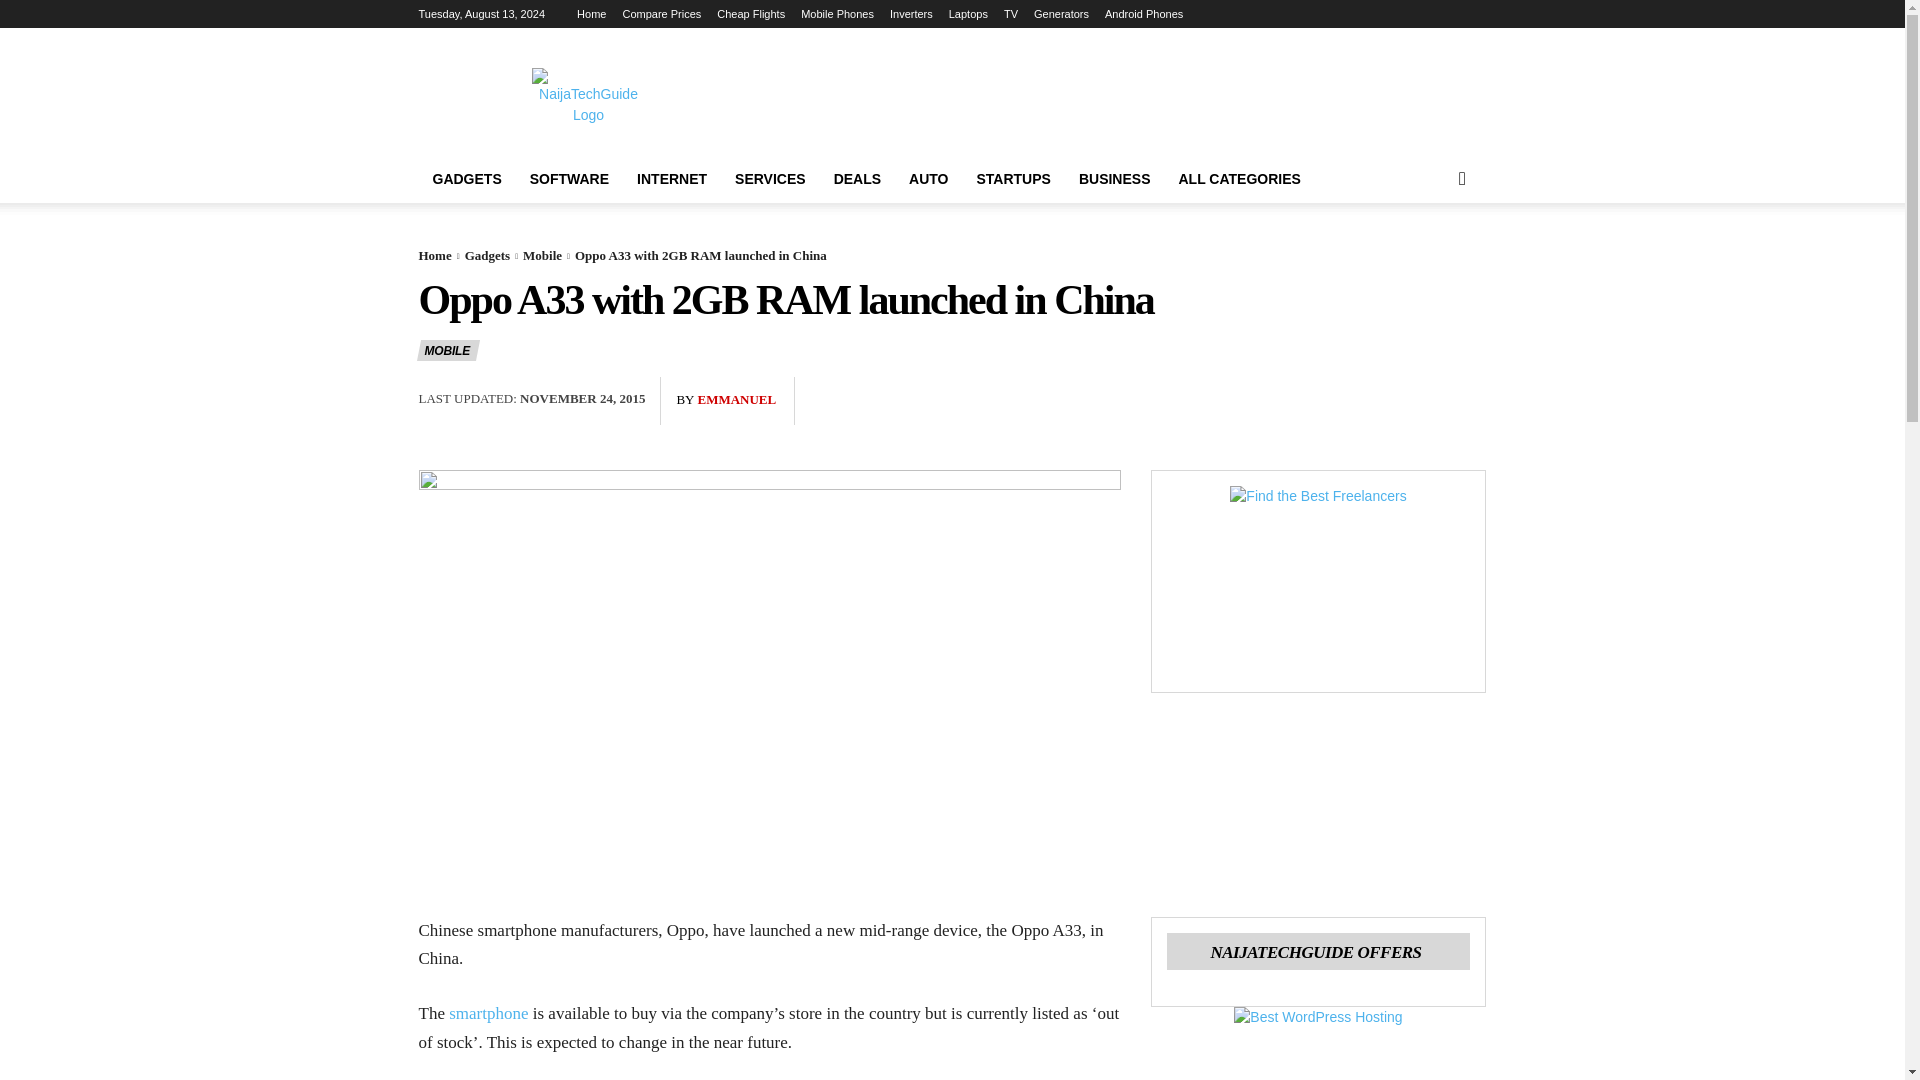 The height and width of the screenshot is (1080, 1920). Describe the element at coordinates (750, 14) in the screenshot. I see `Cheap Flights` at that location.